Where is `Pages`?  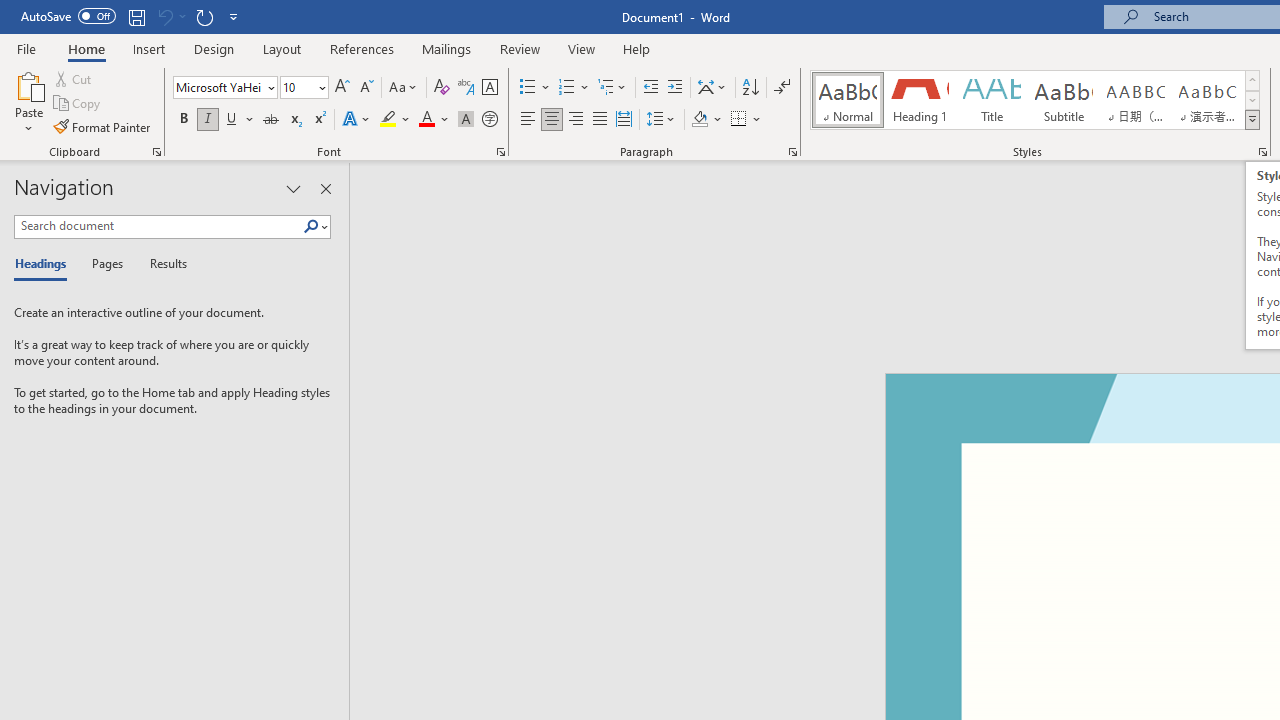
Pages is located at coordinates (105, 264).